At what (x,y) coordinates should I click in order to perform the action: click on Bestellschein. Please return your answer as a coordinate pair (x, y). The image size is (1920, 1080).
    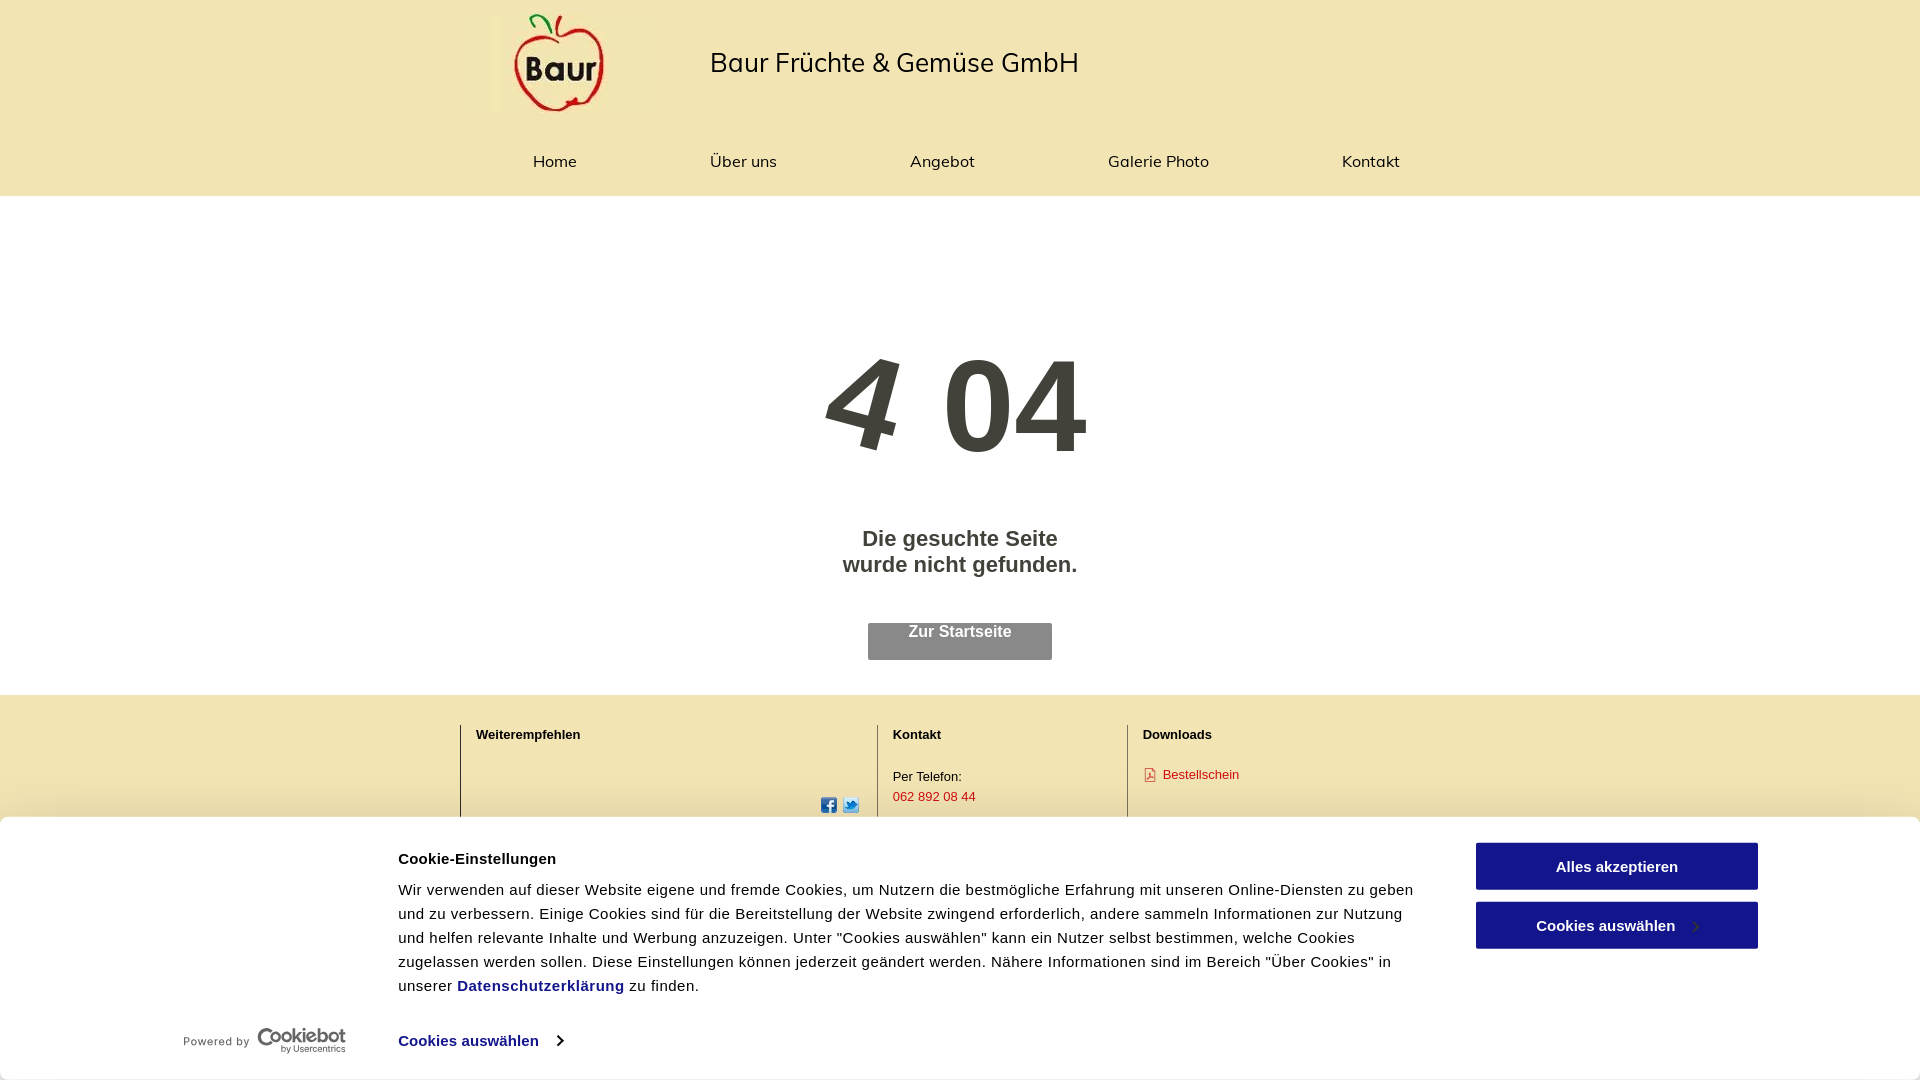
    Looking at the image, I should click on (1202, 774).